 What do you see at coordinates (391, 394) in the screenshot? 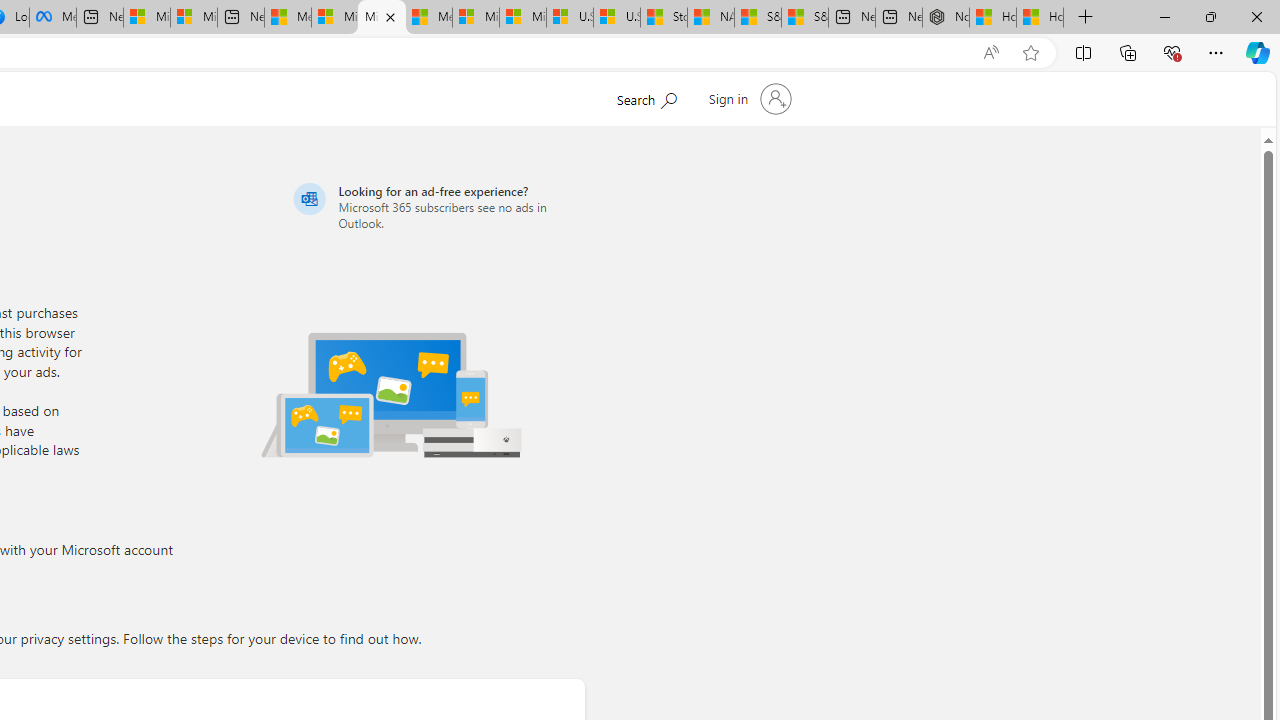
I see `Illustration of multiple devices` at bounding box center [391, 394].